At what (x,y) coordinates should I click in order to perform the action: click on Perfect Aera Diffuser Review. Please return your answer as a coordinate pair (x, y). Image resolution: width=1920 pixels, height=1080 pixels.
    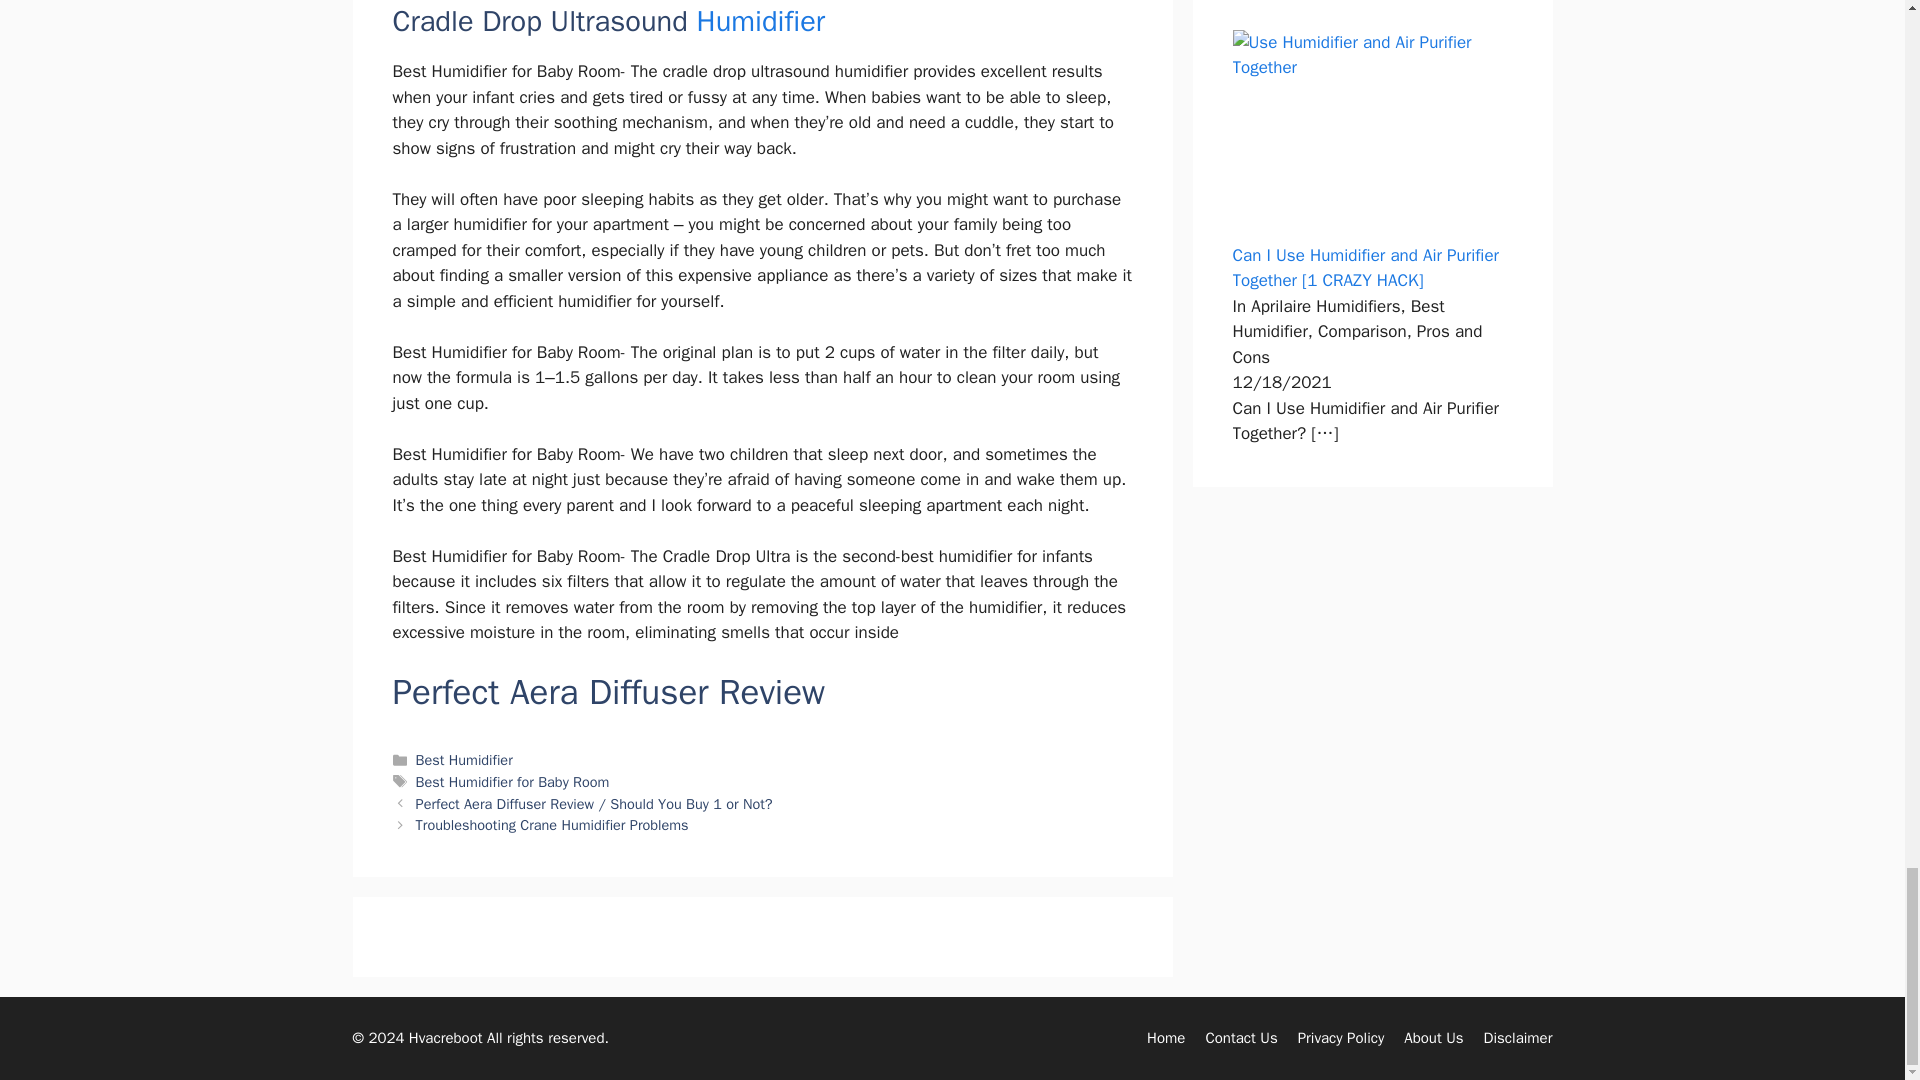
    Looking at the image, I should click on (608, 691).